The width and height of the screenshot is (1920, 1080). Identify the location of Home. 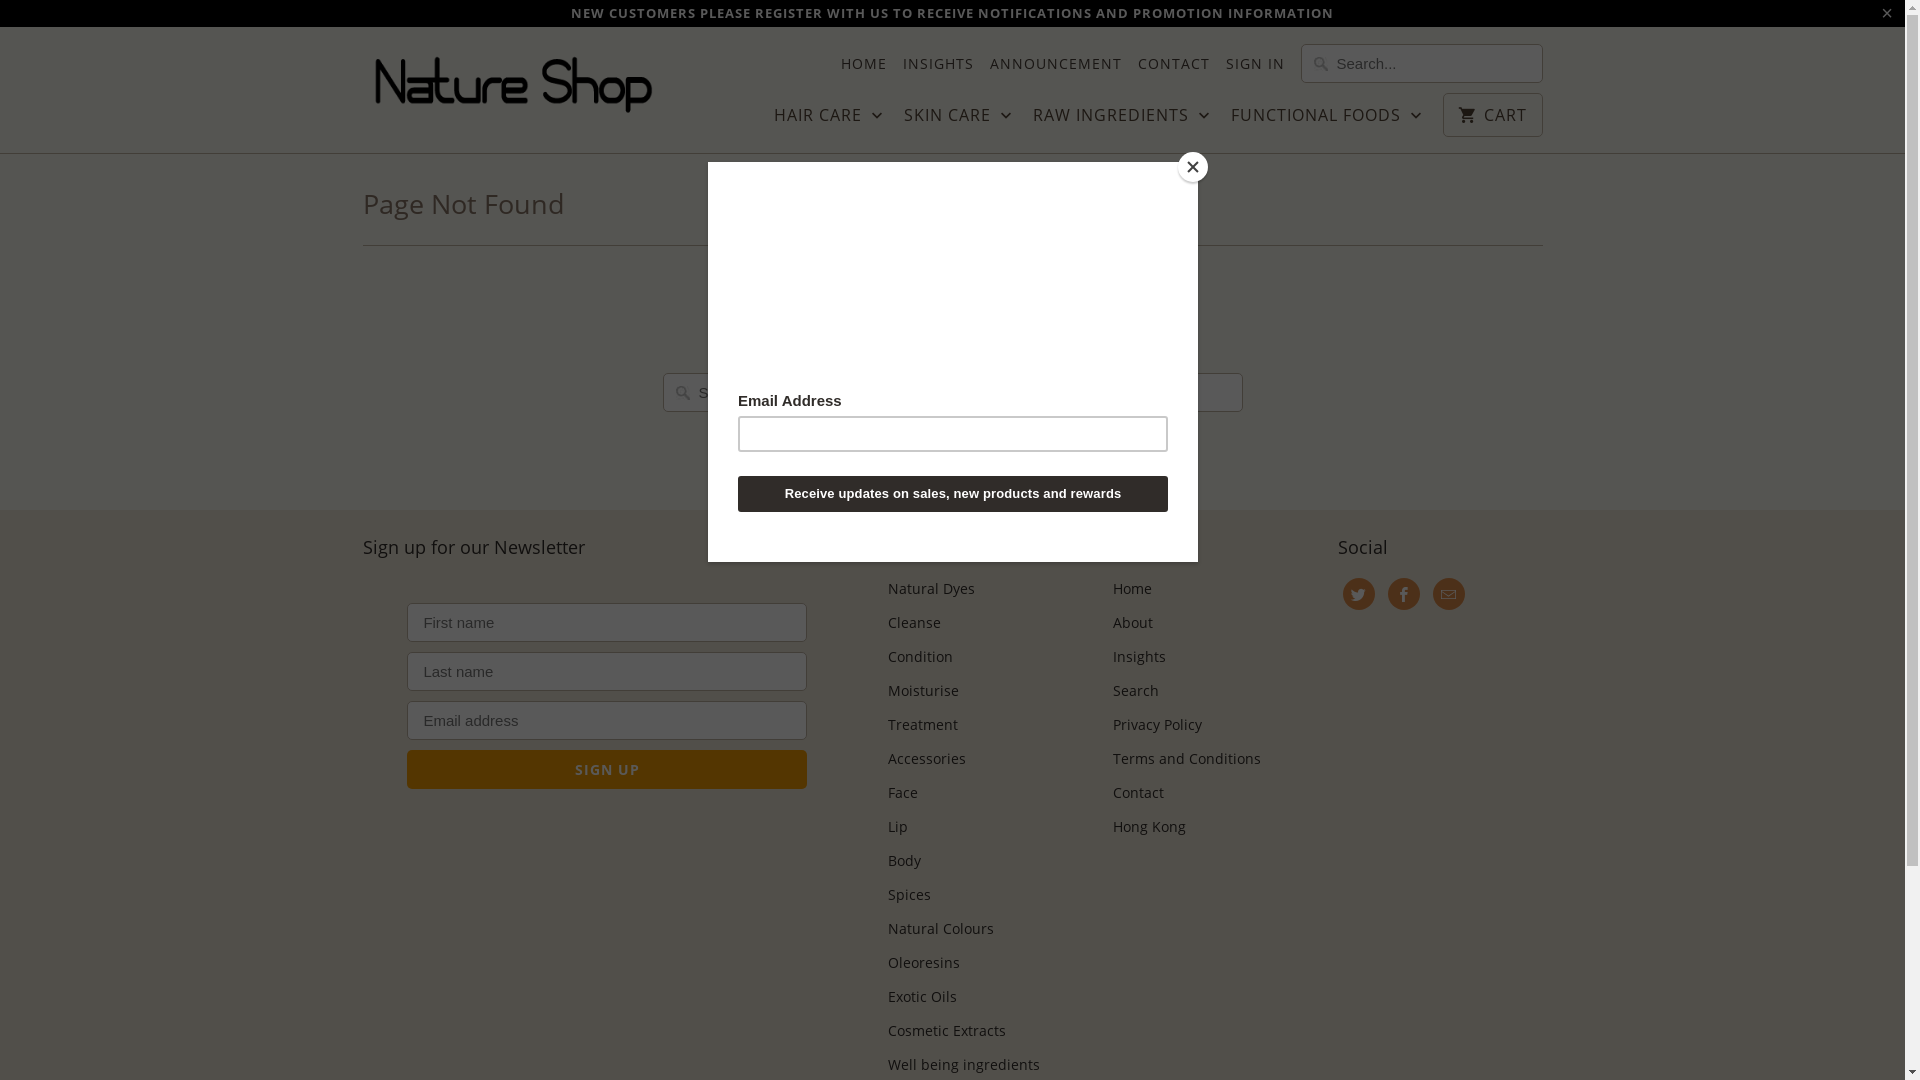
(1132, 588).